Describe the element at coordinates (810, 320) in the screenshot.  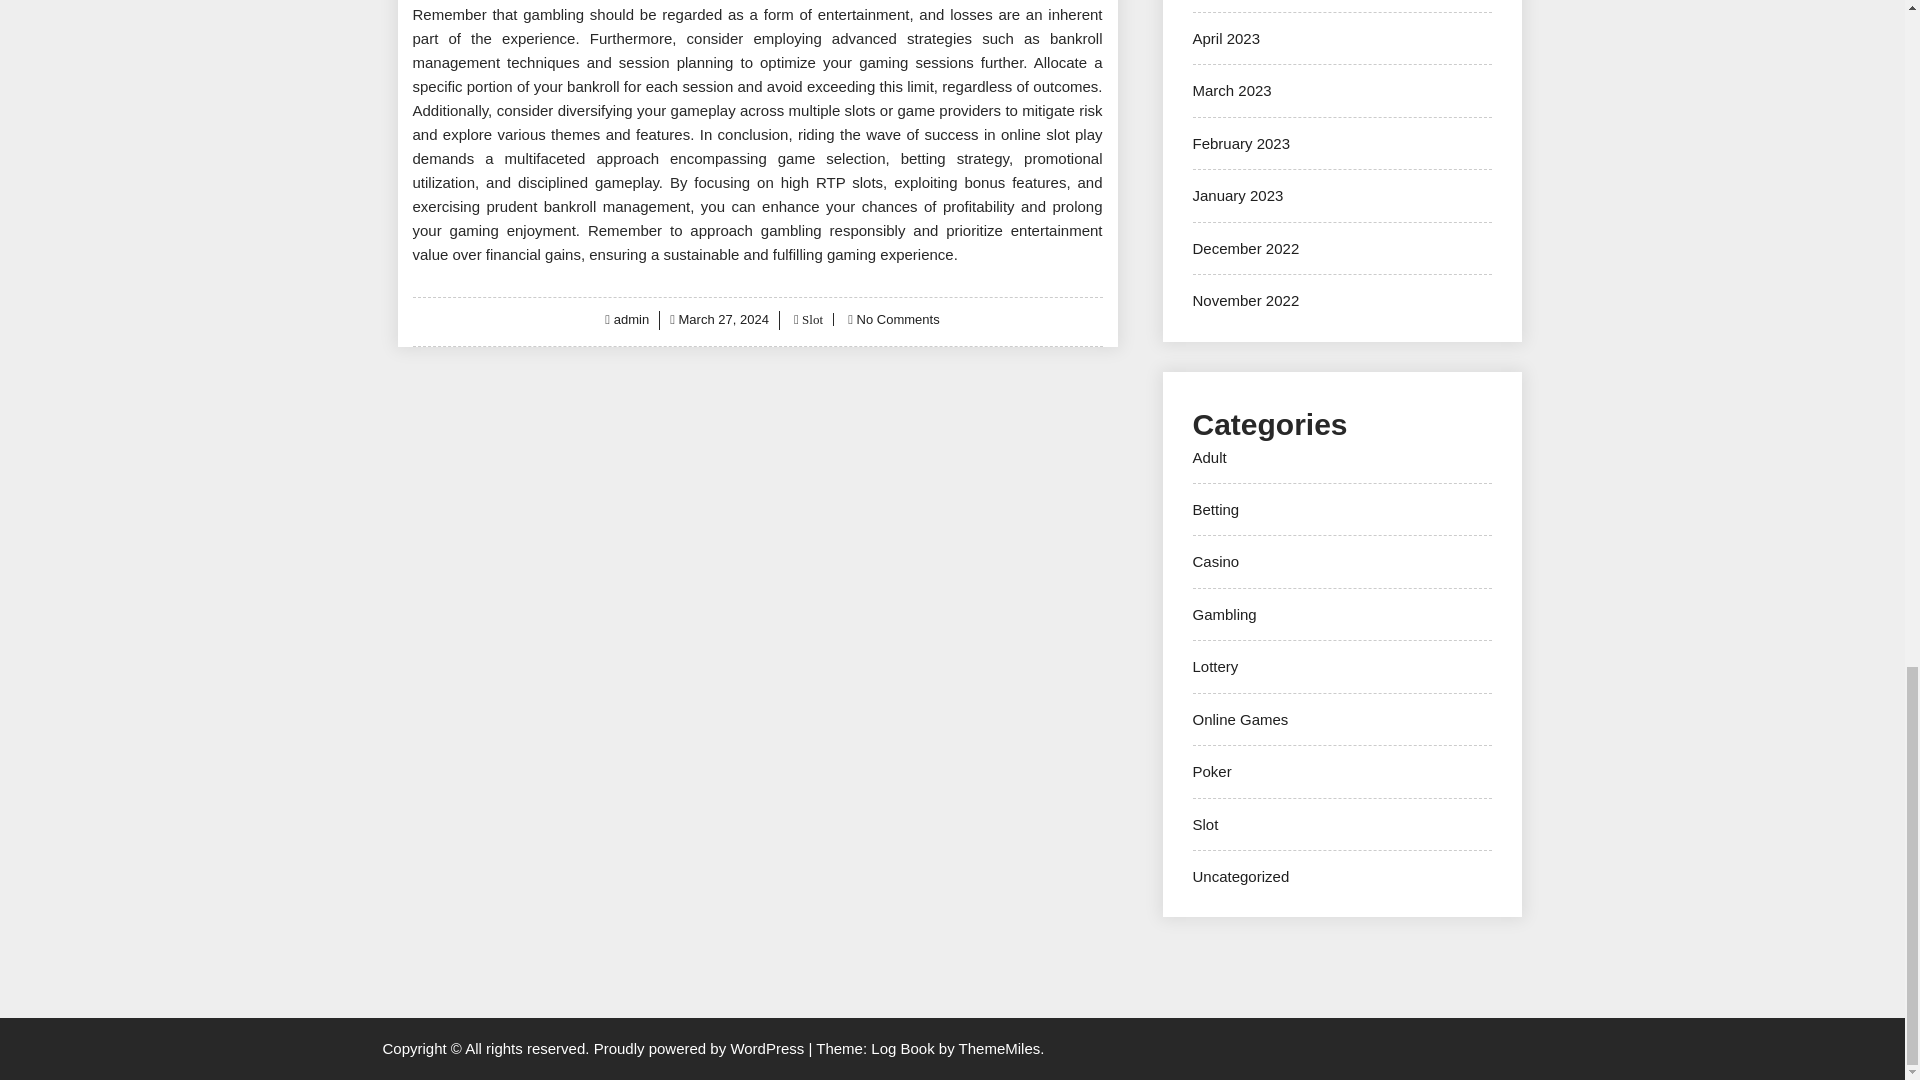
I see `Slot` at that location.